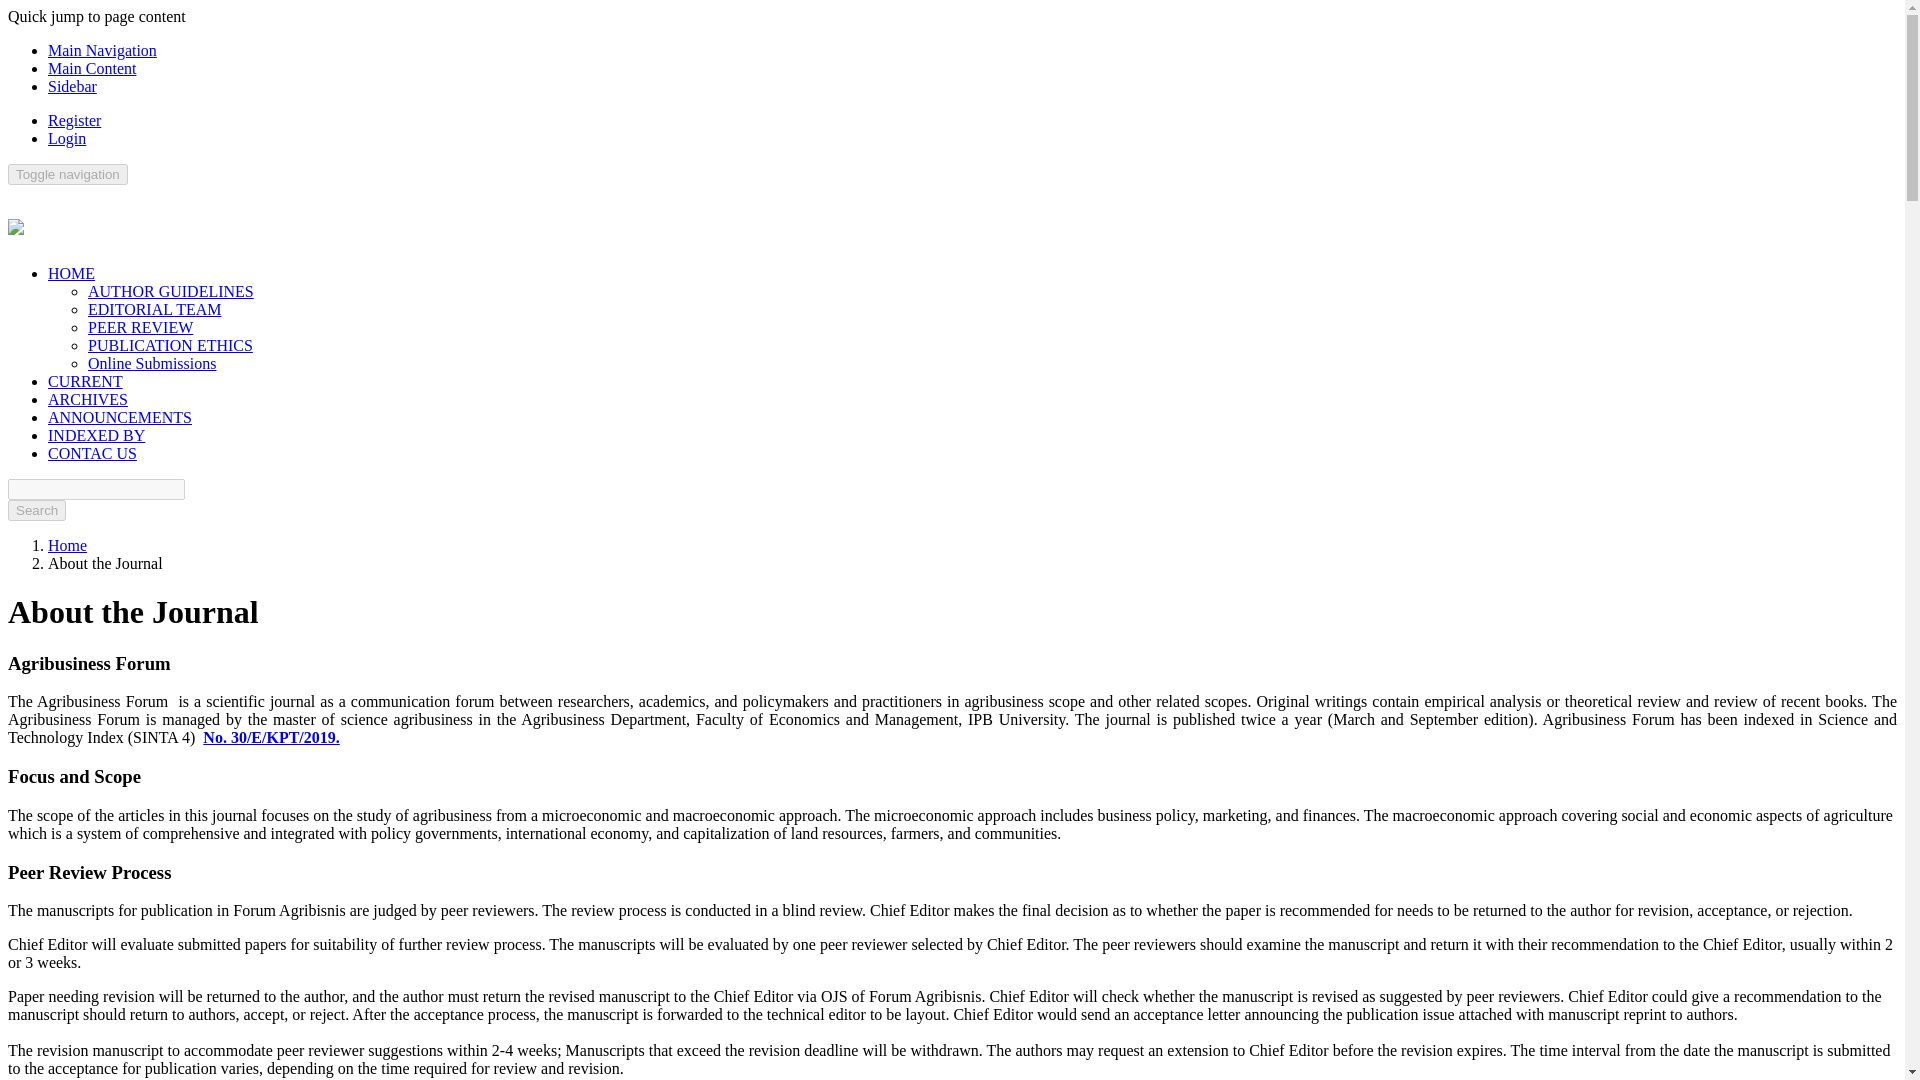  Describe the element at coordinates (271, 738) in the screenshot. I see `akreditasi SINTA` at that location.